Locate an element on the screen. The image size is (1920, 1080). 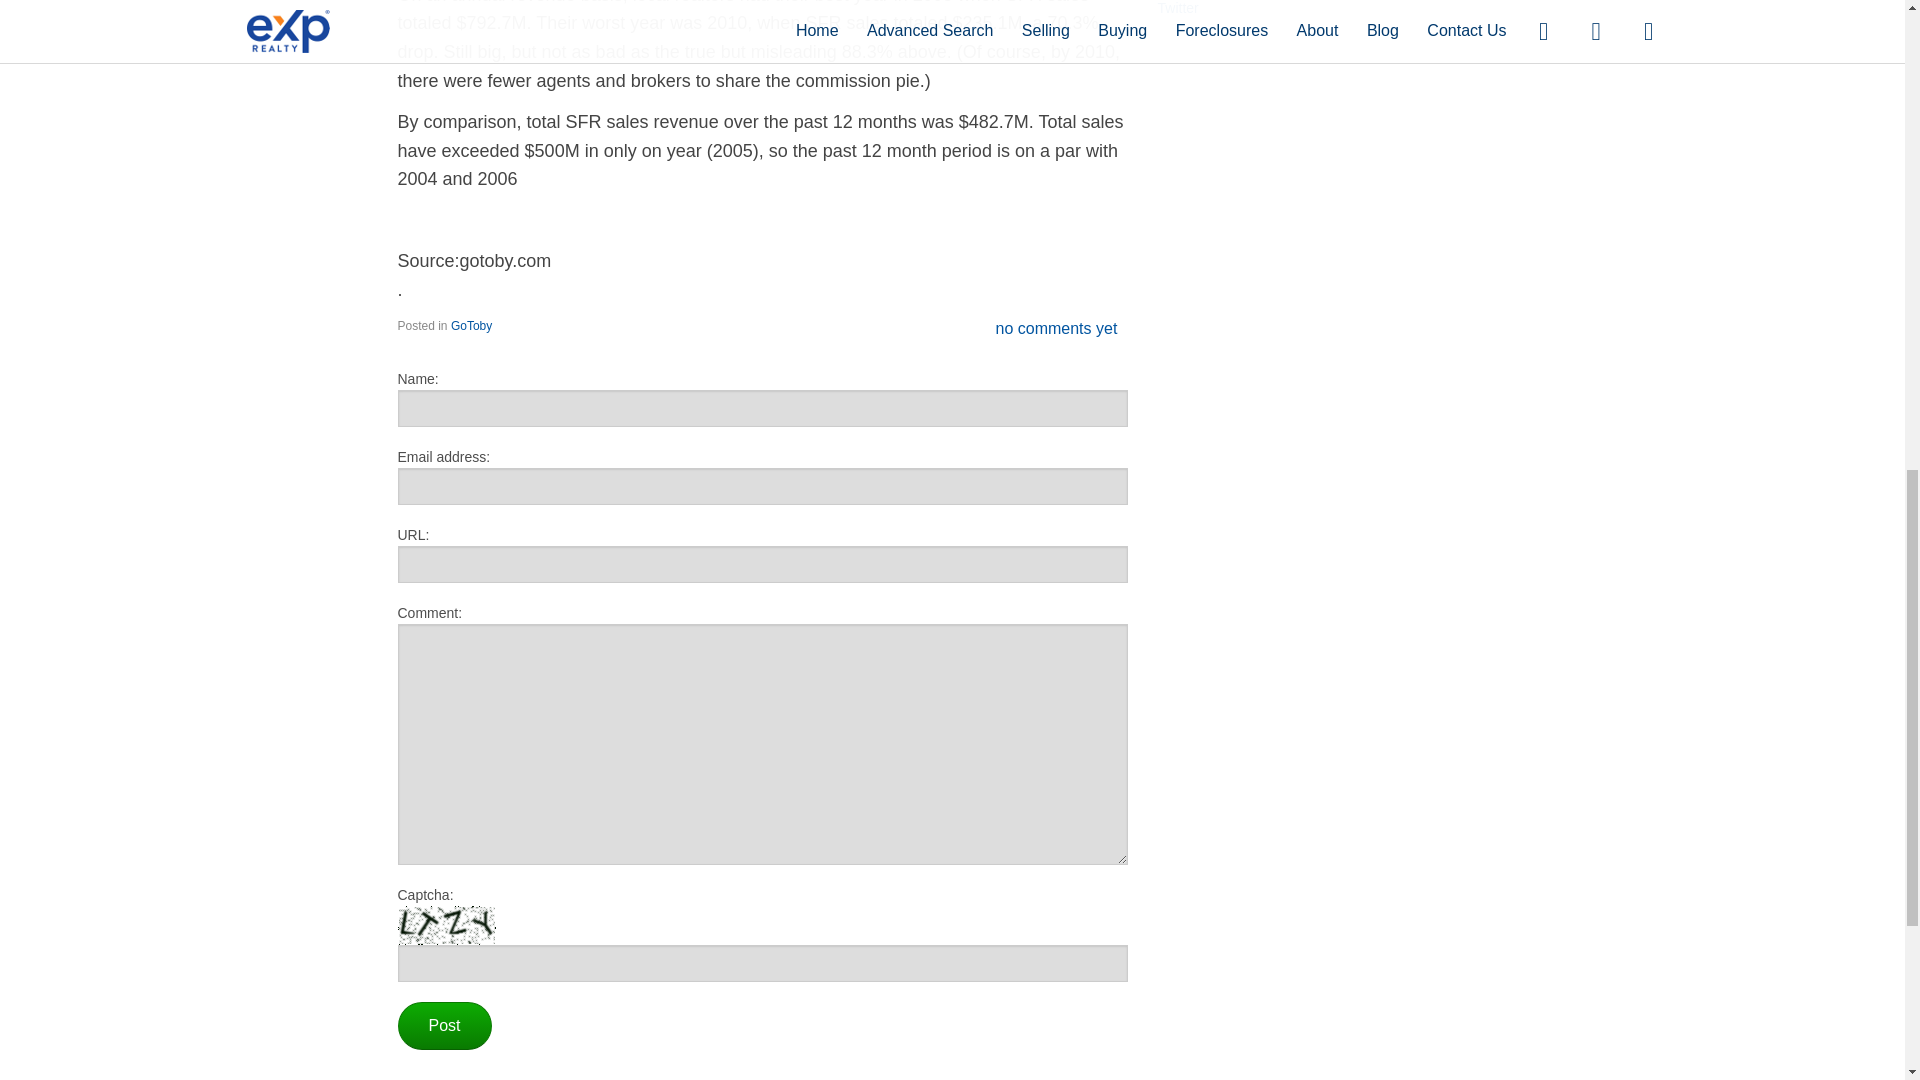
Post is located at coordinates (444, 1026).